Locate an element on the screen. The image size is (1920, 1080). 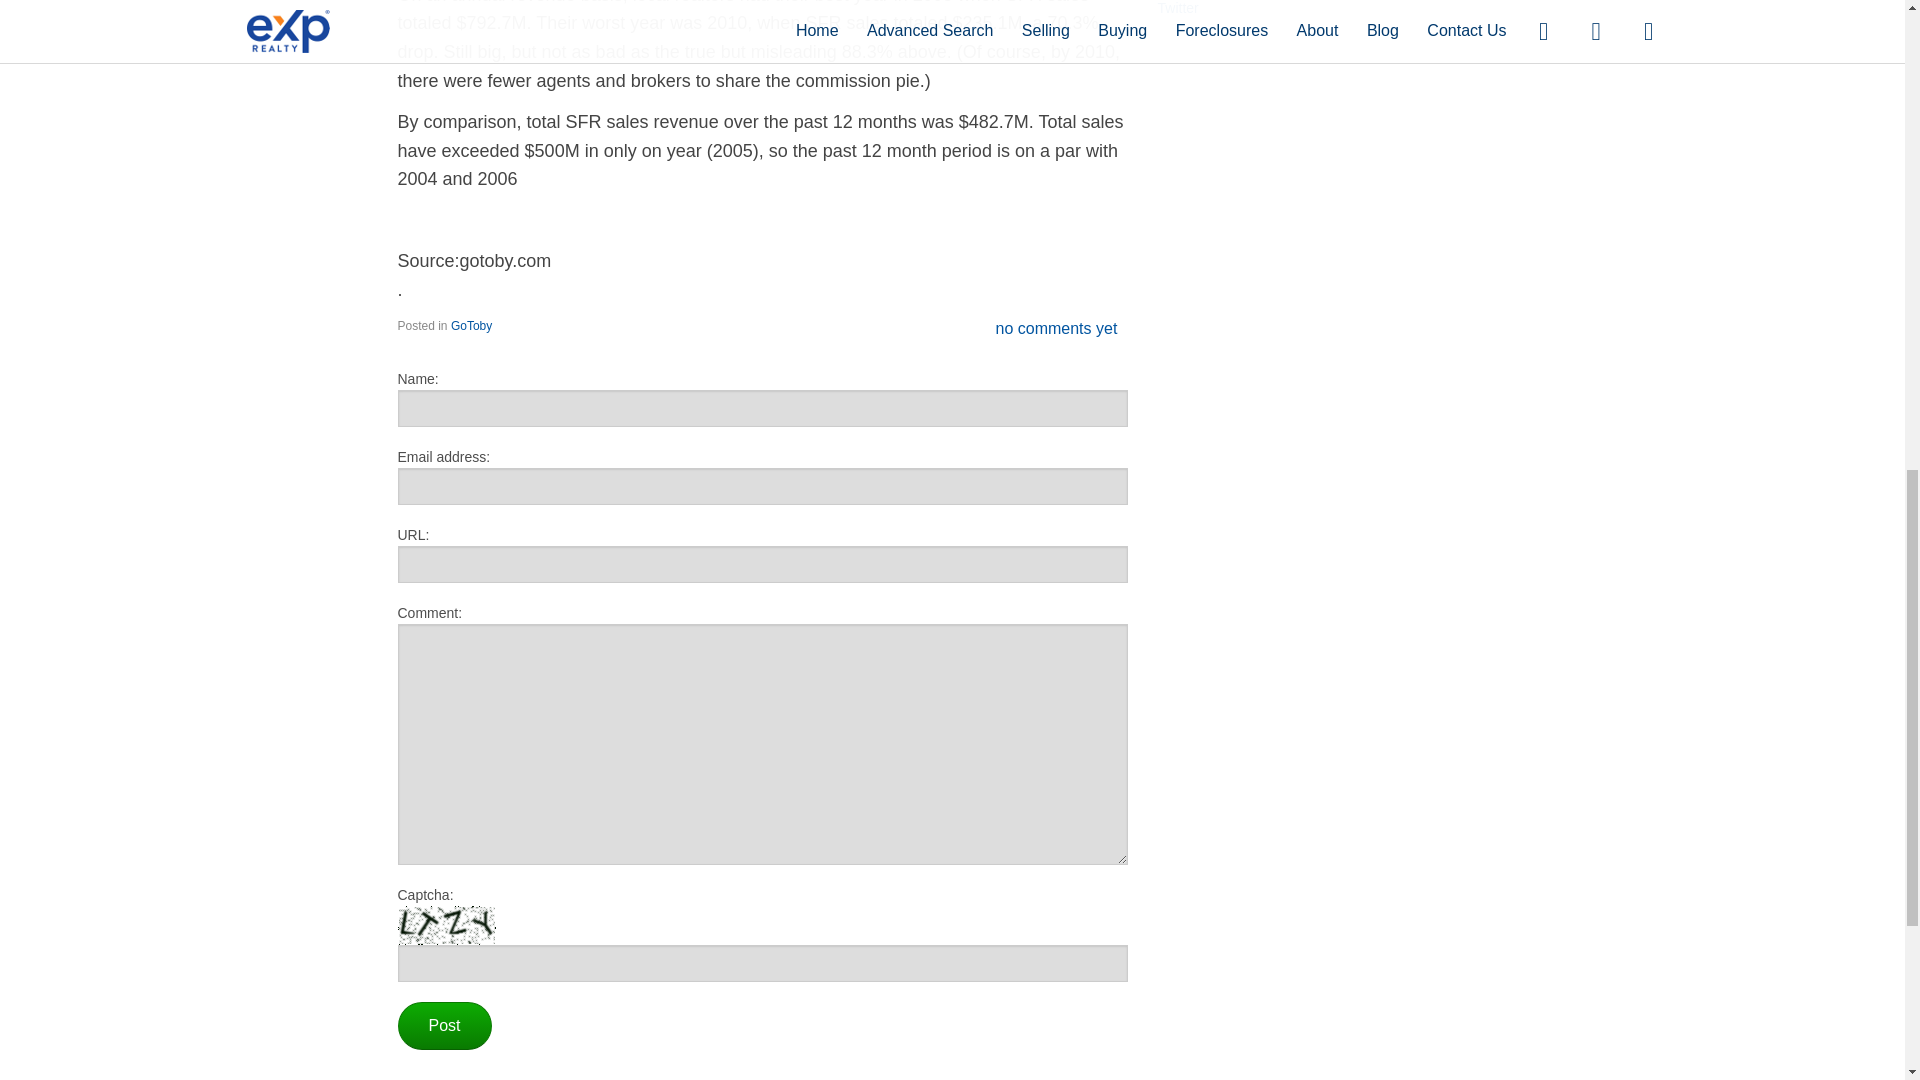
Post is located at coordinates (444, 1026).